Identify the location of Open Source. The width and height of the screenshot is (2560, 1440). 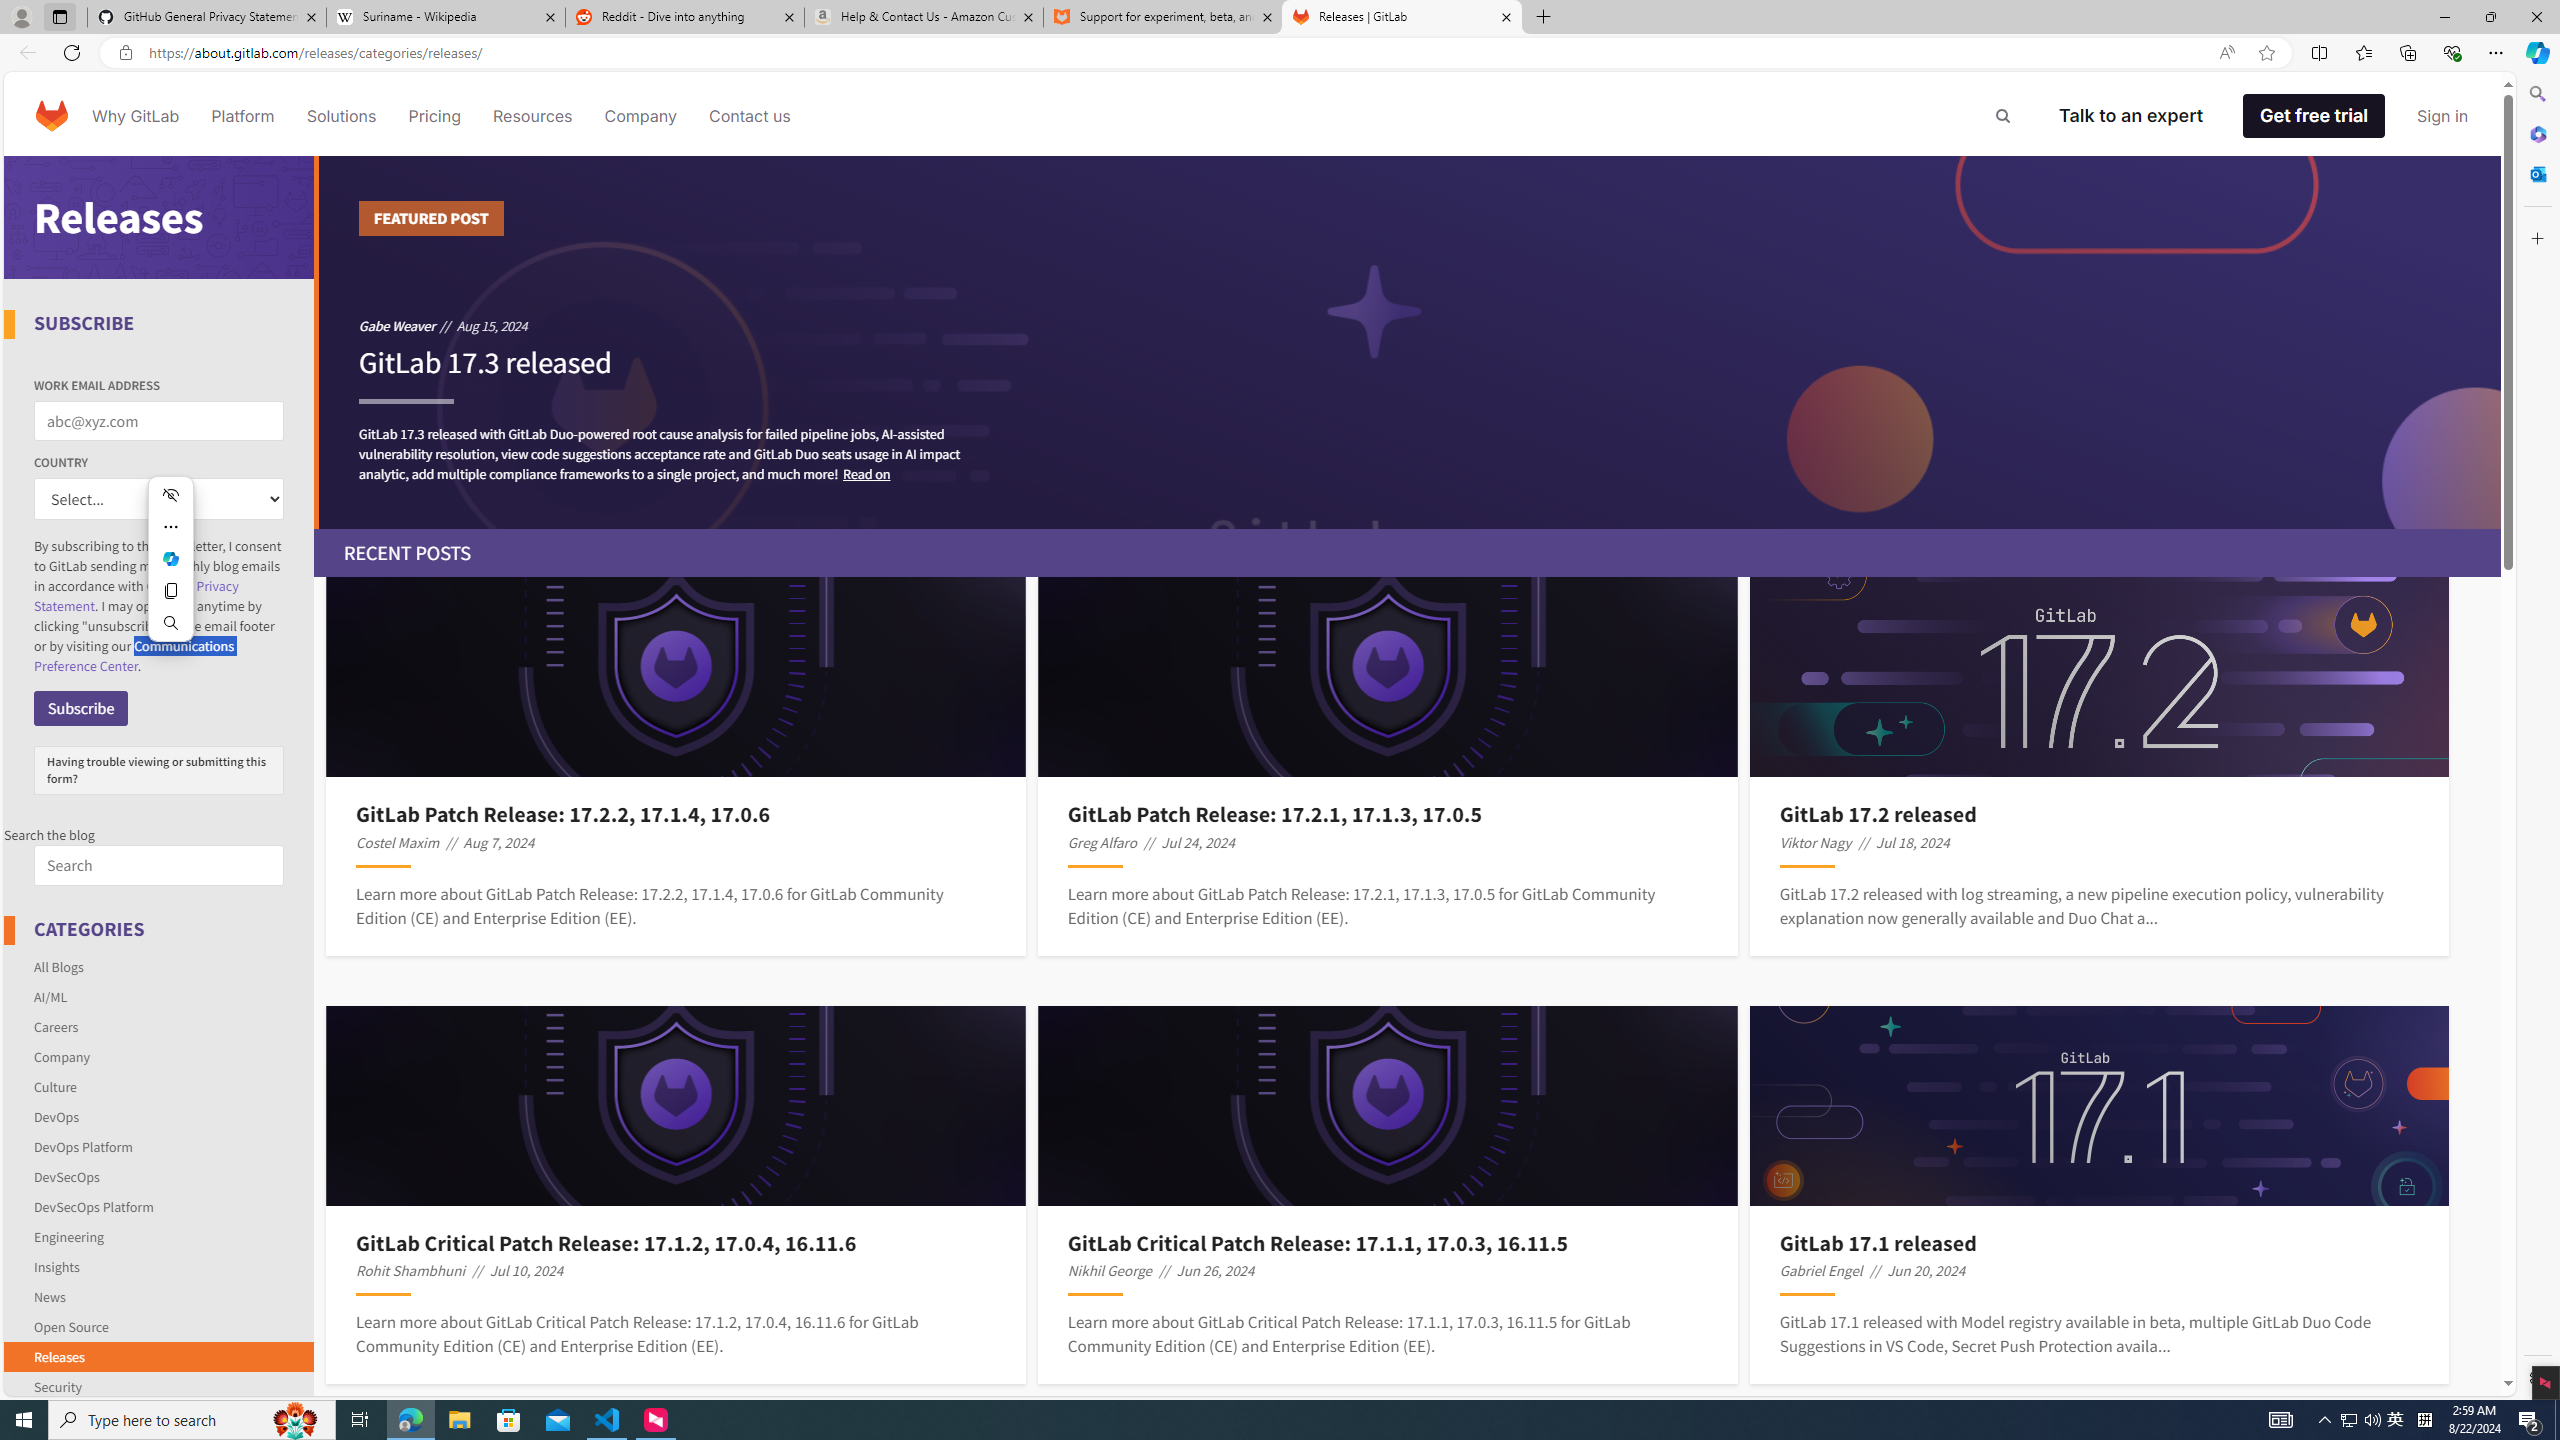
(160, 1326).